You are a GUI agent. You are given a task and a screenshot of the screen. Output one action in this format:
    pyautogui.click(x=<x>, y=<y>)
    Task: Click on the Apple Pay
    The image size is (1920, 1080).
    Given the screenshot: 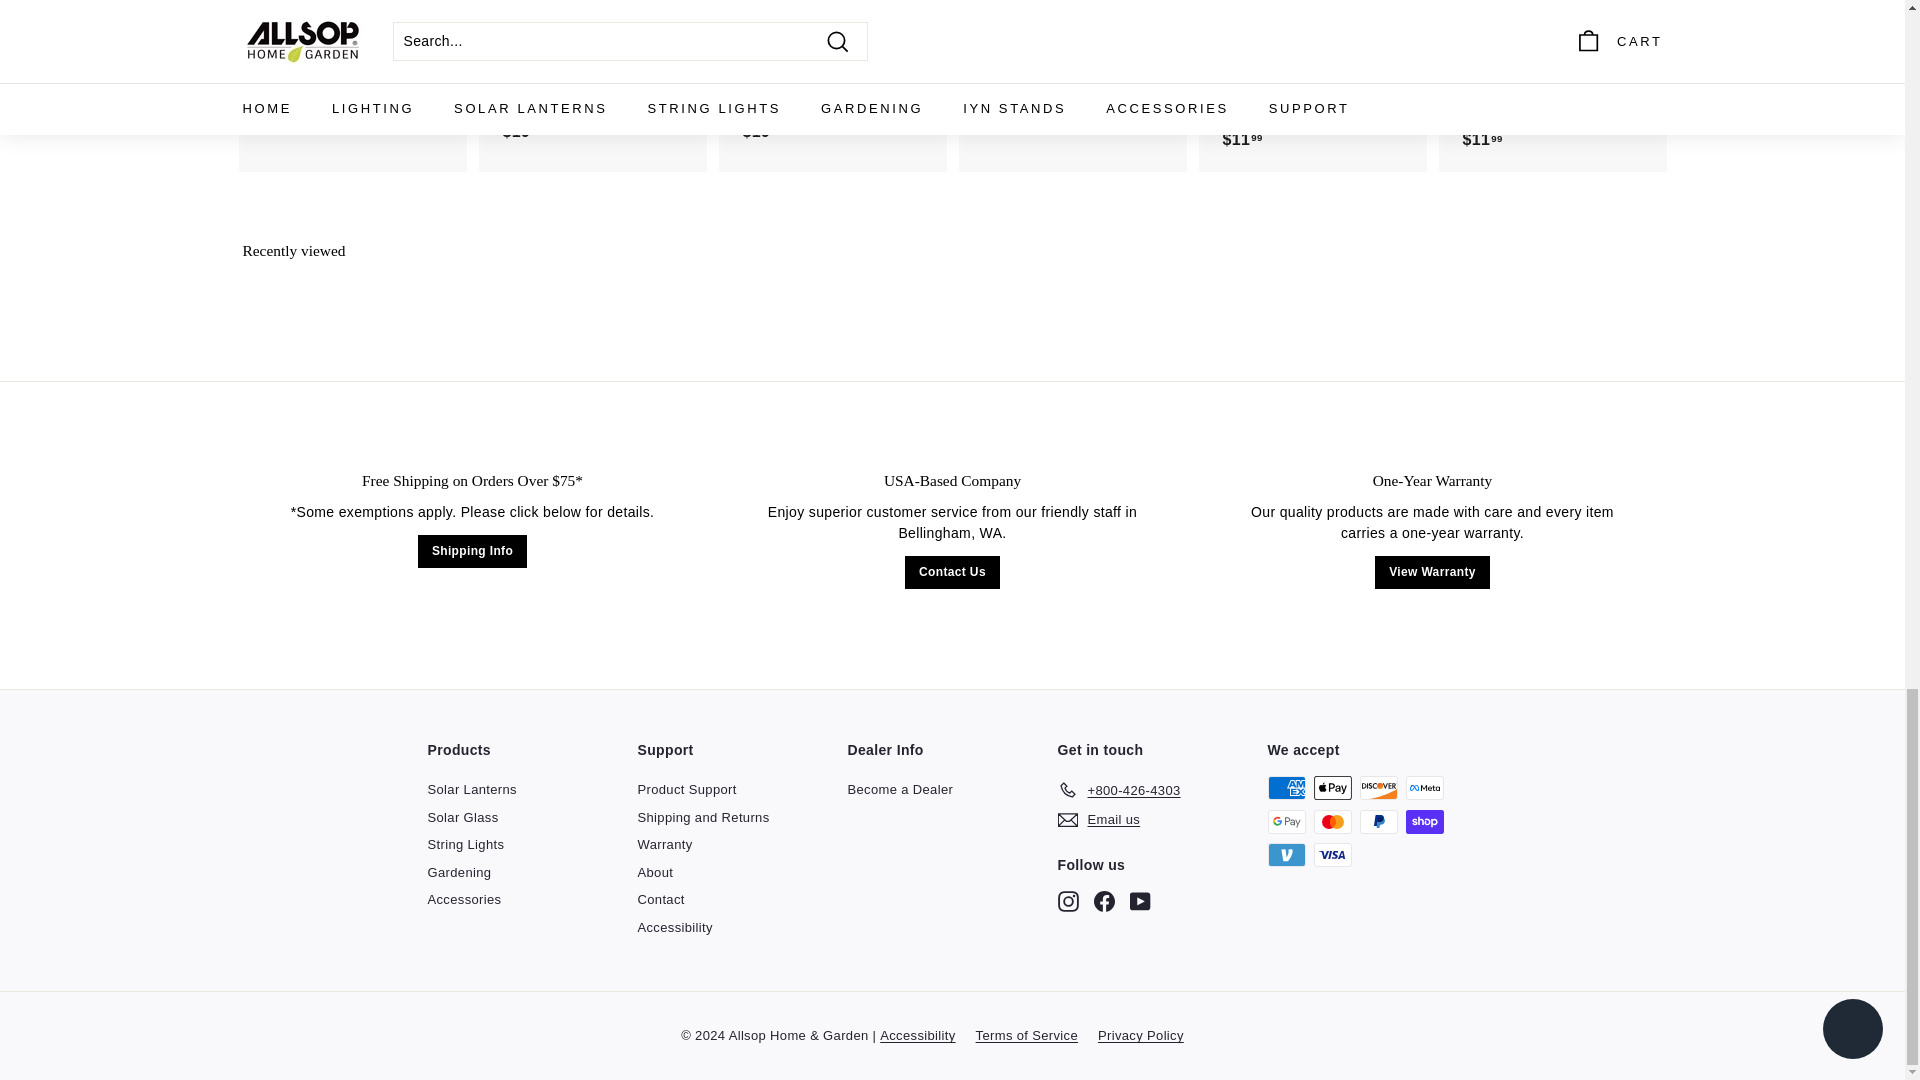 What is the action you would take?
    pyautogui.click(x=1332, y=788)
    